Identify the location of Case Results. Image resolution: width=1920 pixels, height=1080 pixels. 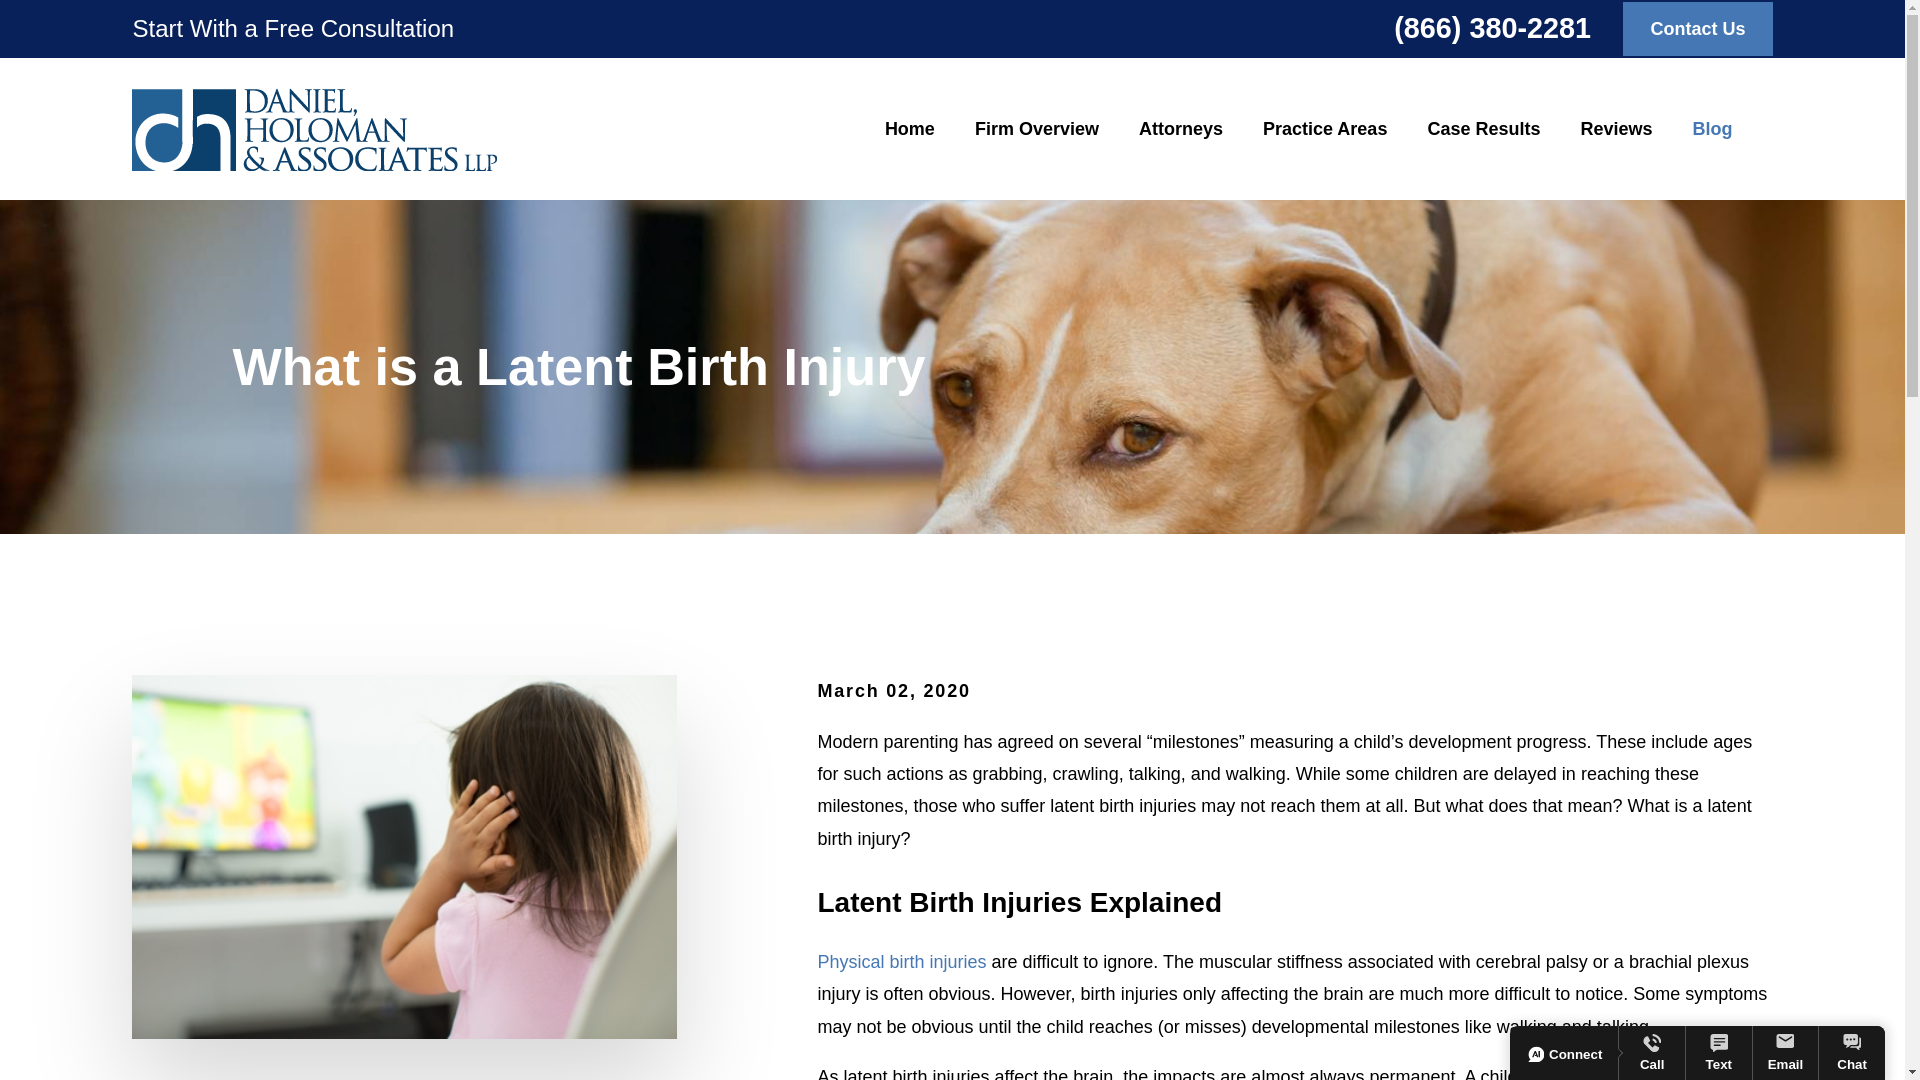
(1482, 129).